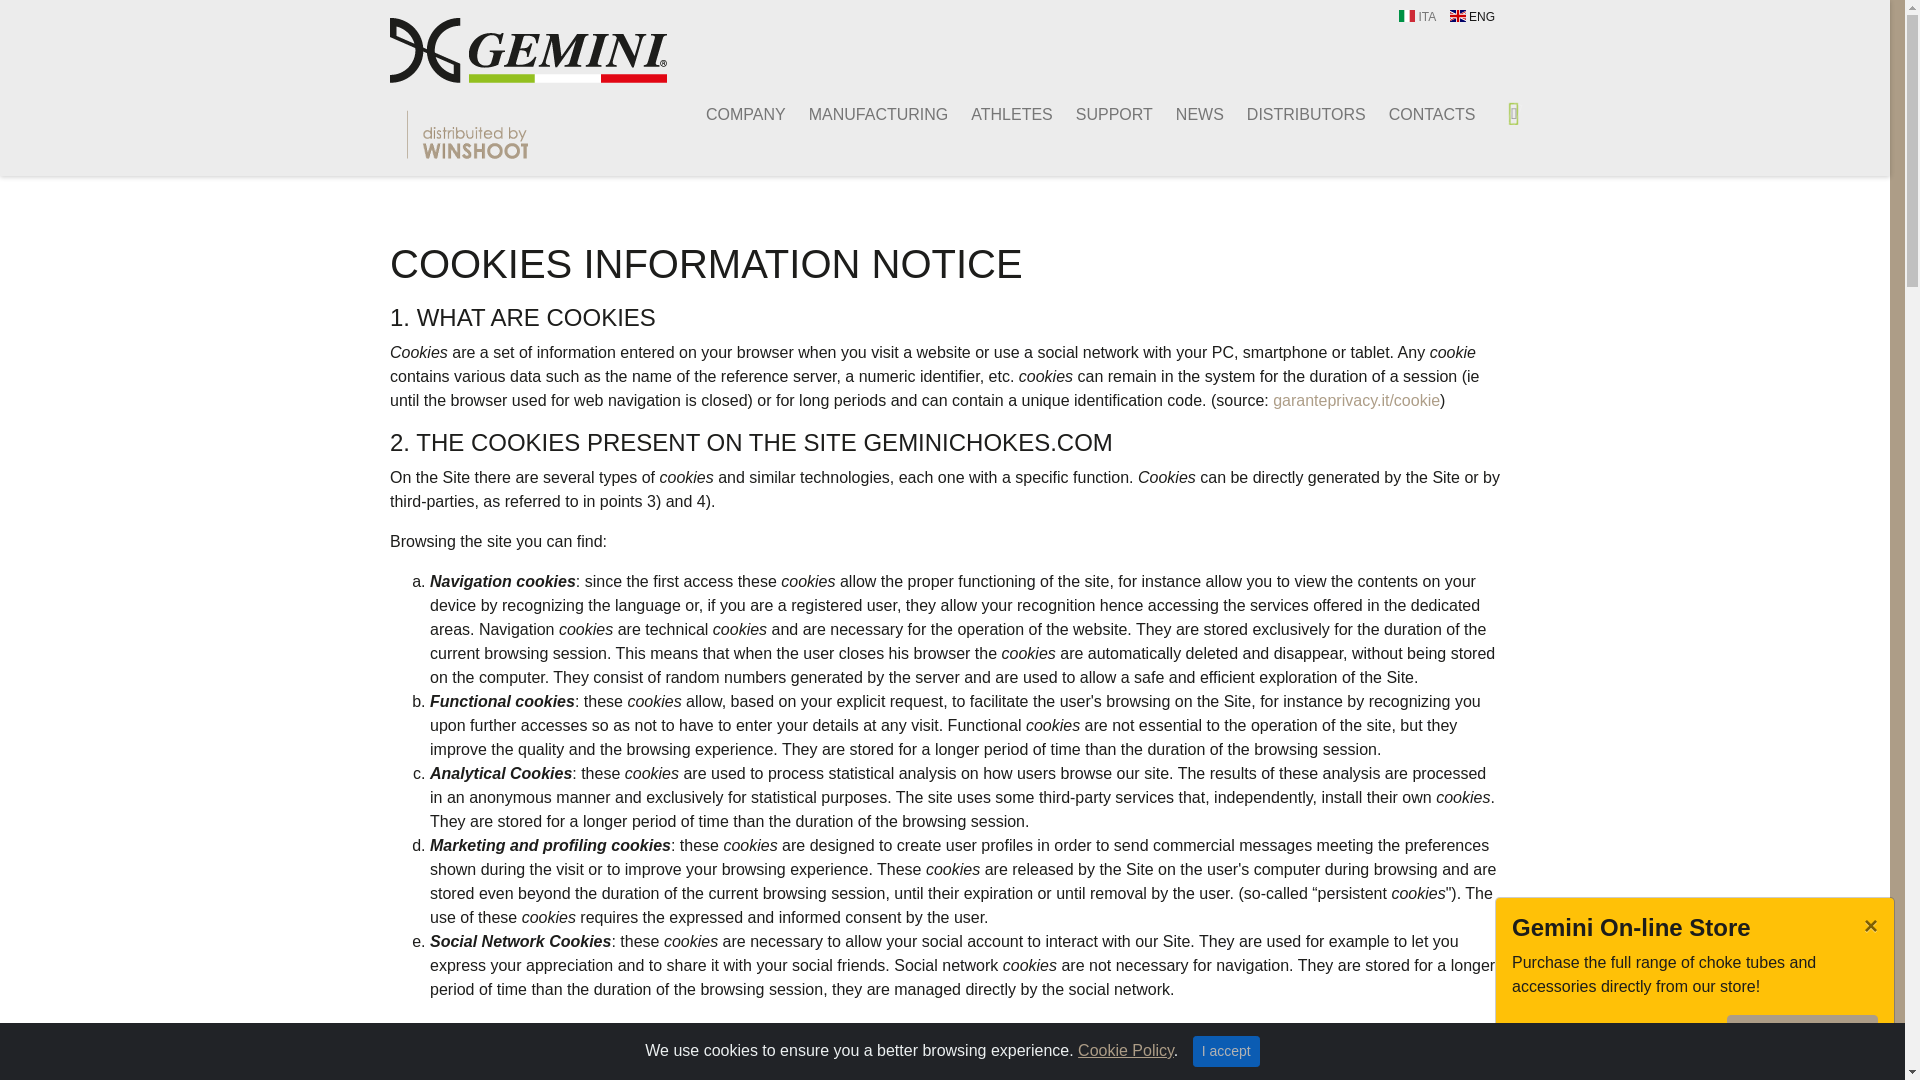 The image size is (1920, 1080). Describe the element at coordinates (866, 115) in the screenshot. I see `Manufacturing` at that location.